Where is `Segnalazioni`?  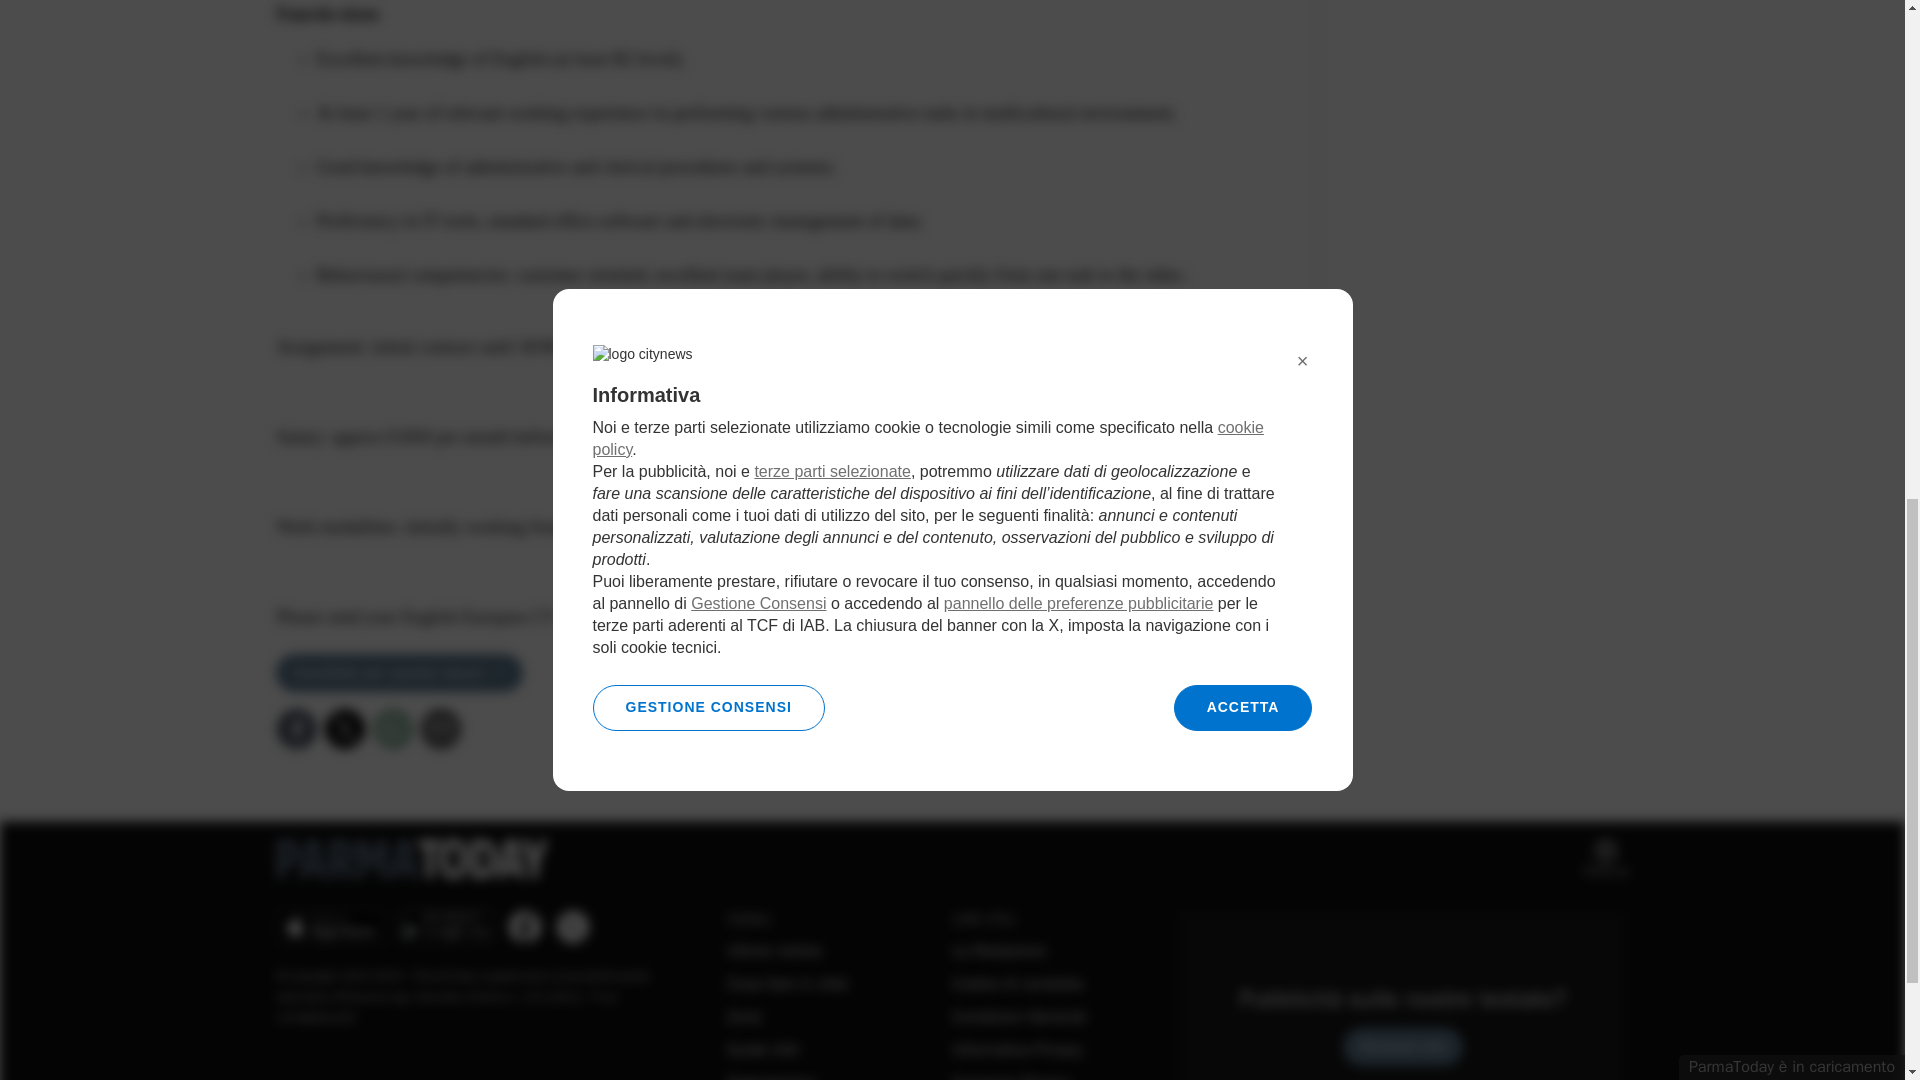
Segnalazioni is located at coordinates (770, 1076).